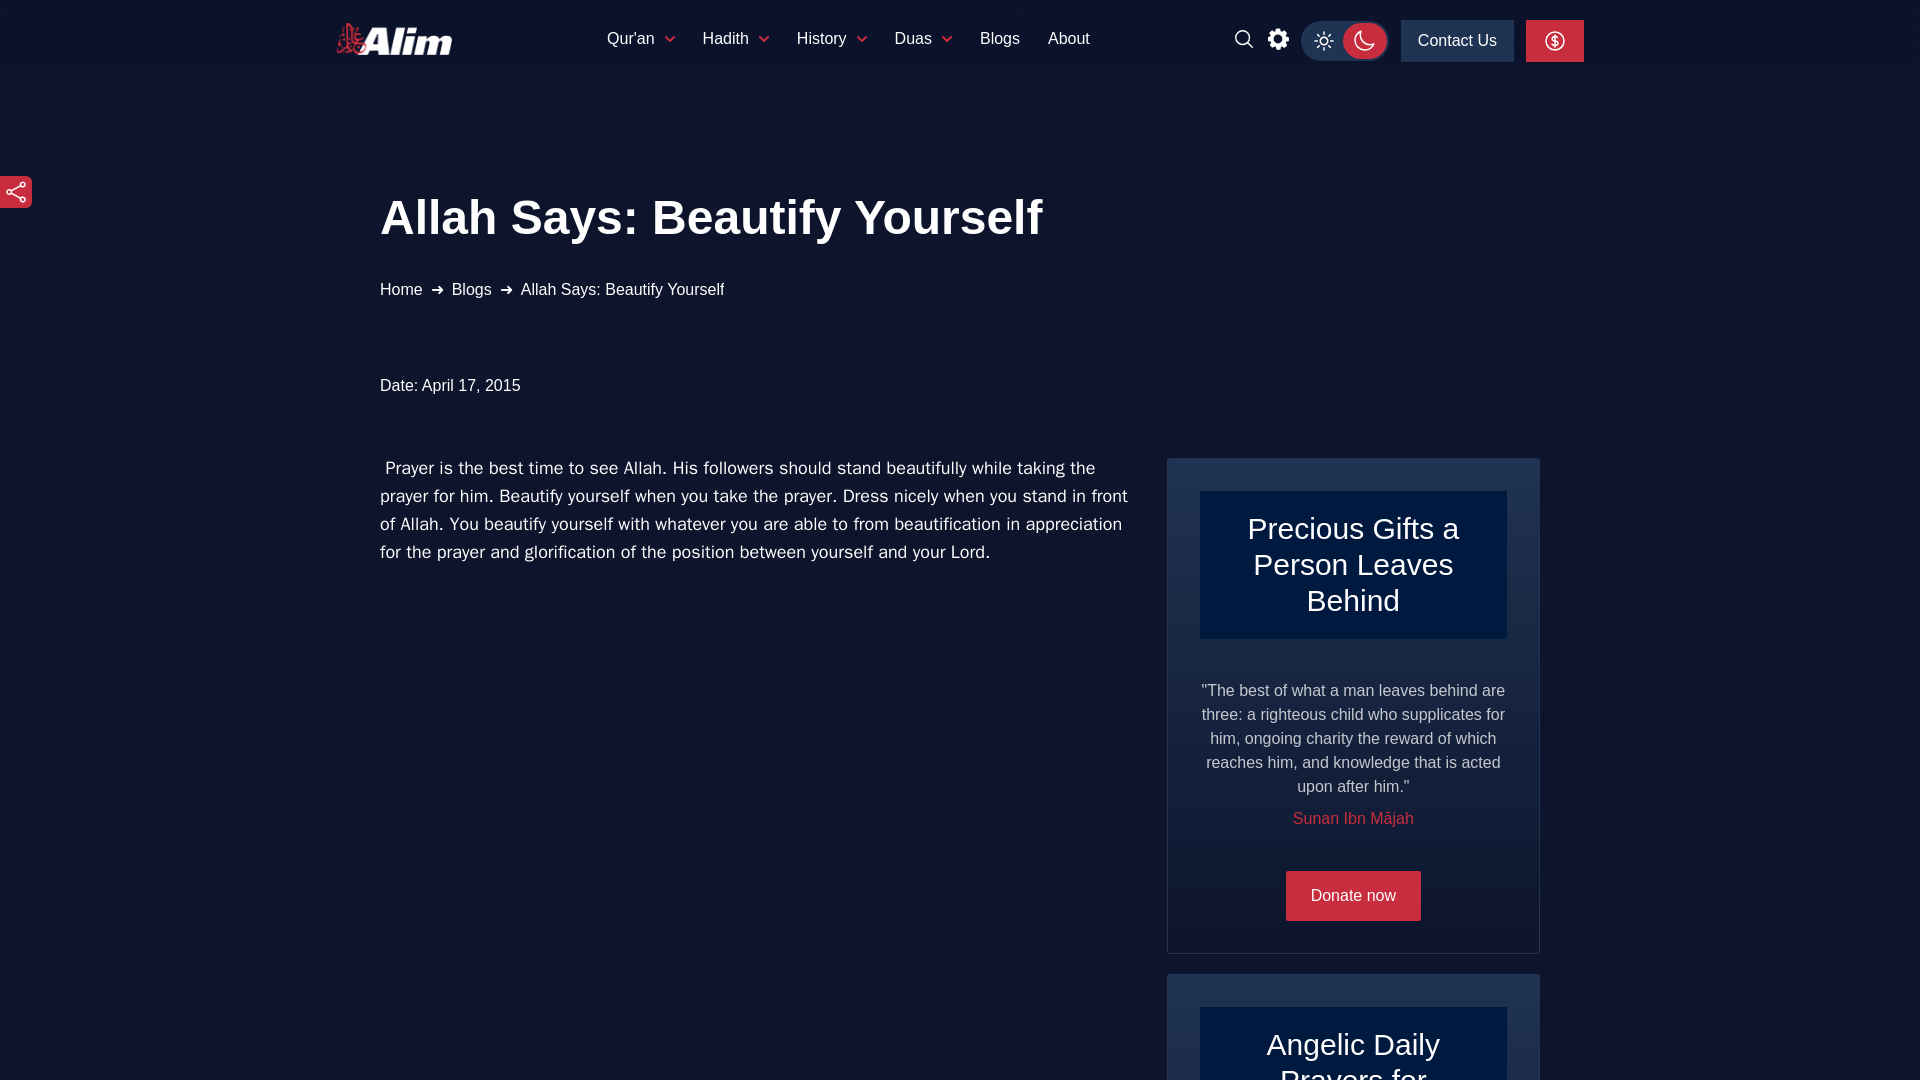 The width and height of the screenshot is (1920, 1080). Describe the element at coordinates (1555, 40) in the screenshot. I see `Donate now` at that location.